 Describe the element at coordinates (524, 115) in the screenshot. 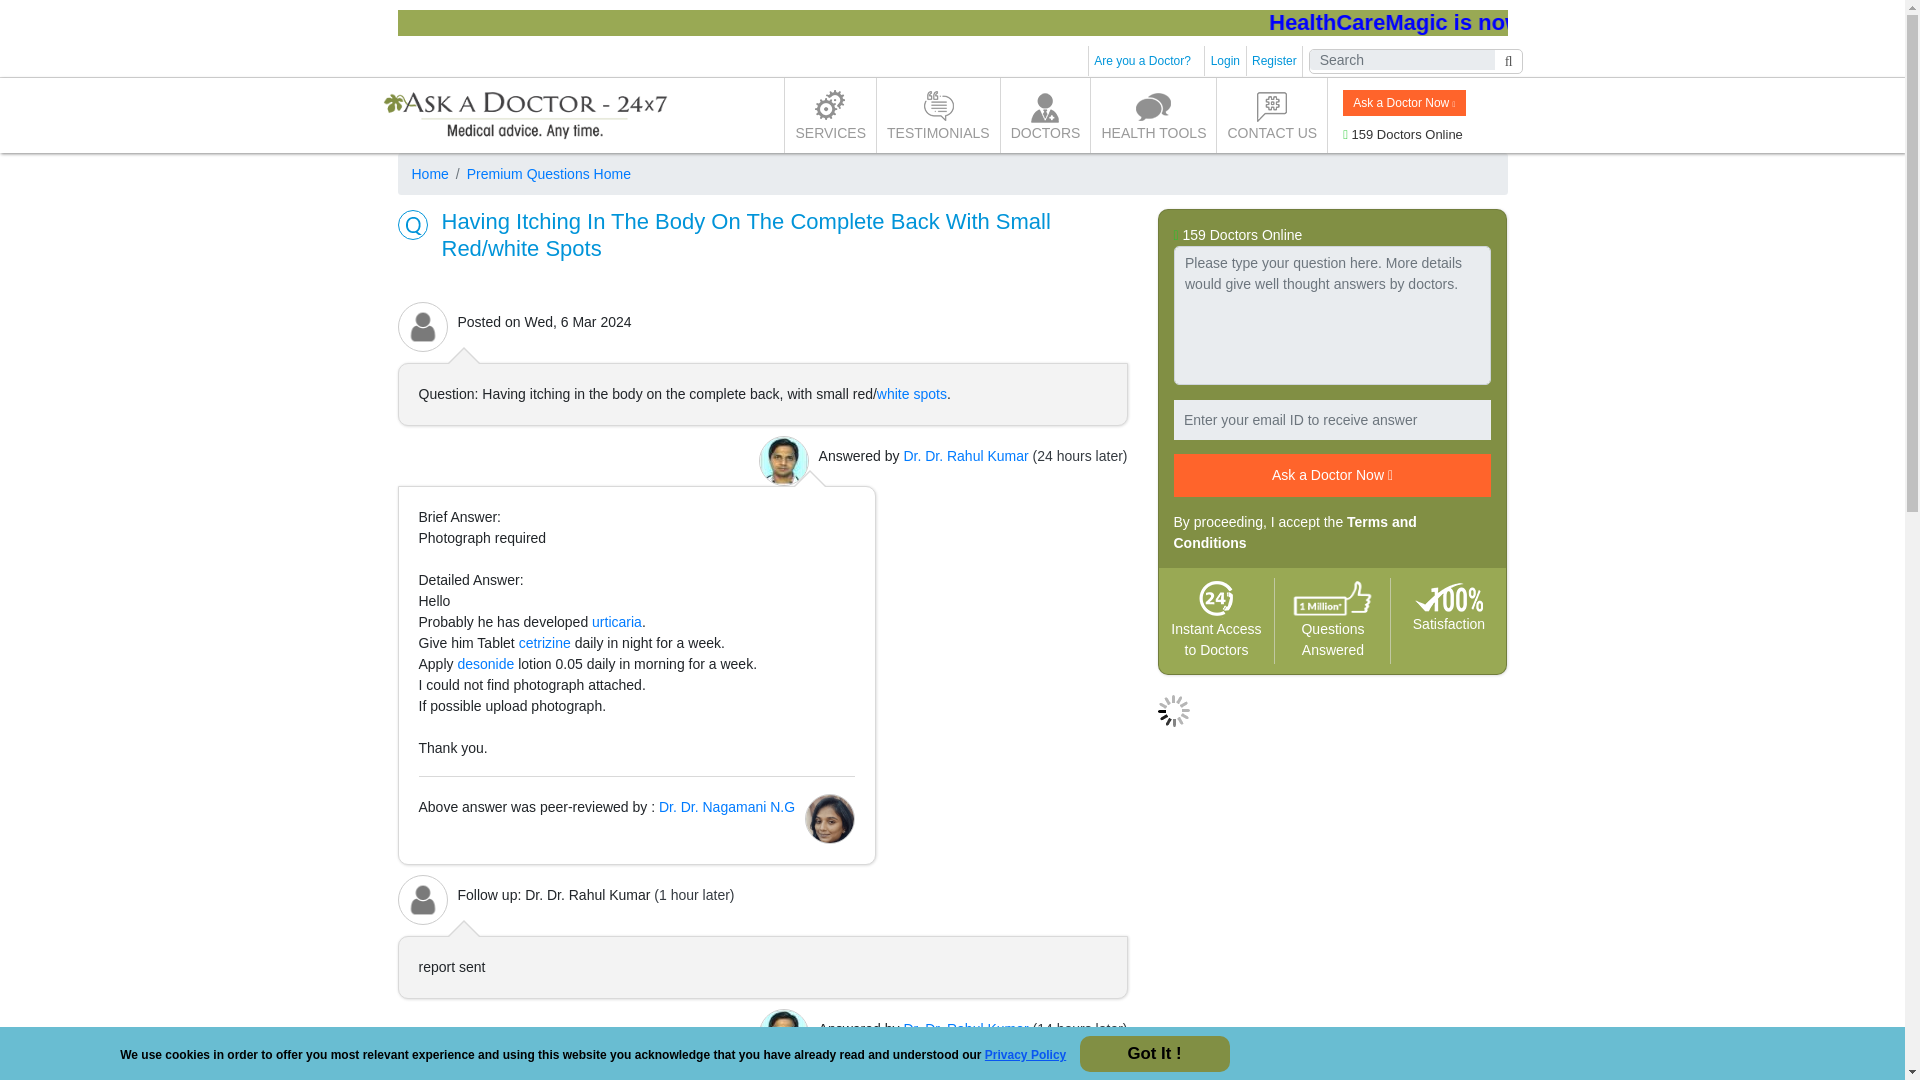

I see `Ask a Doctor 24x7` at that location.